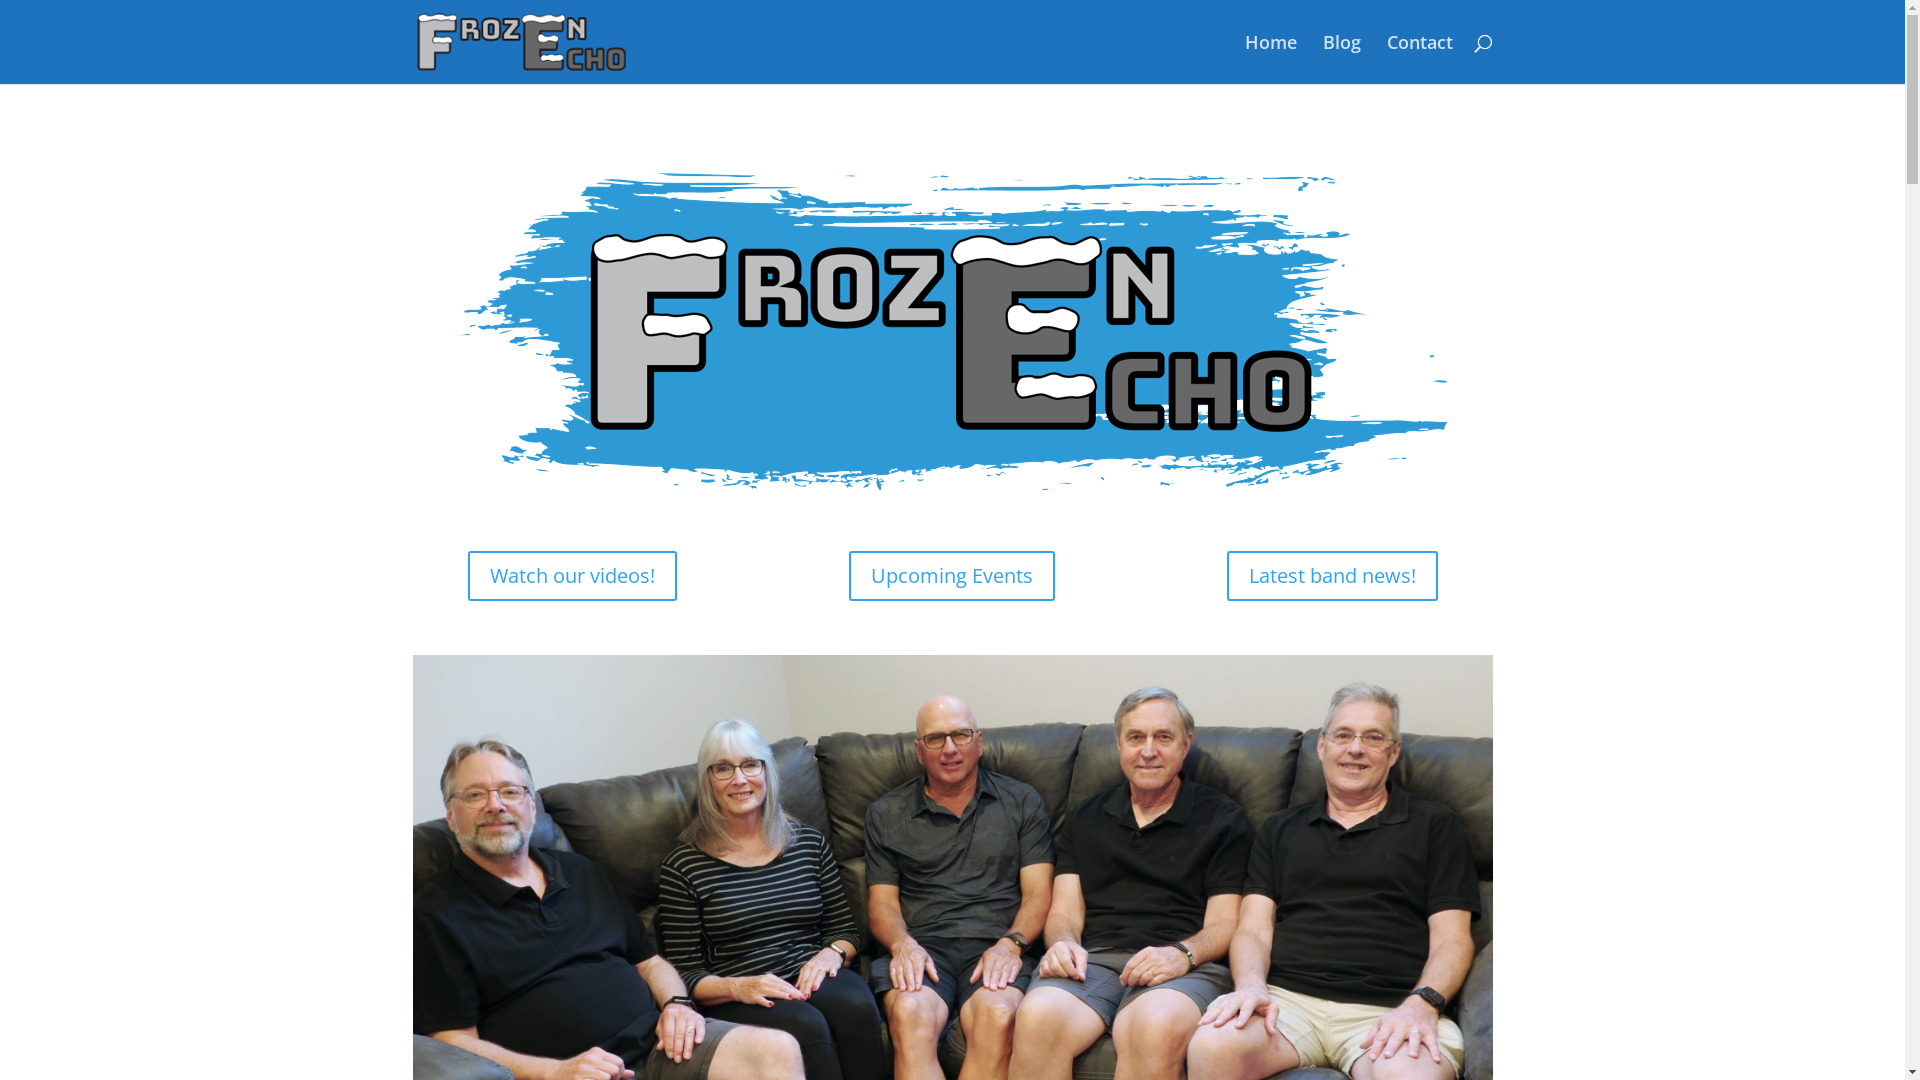 The image size is (1920, 1080). What do you see at coordinates (1341, 60) in the screenshot?
I see `Blog` at bounding box center [1341, 60].